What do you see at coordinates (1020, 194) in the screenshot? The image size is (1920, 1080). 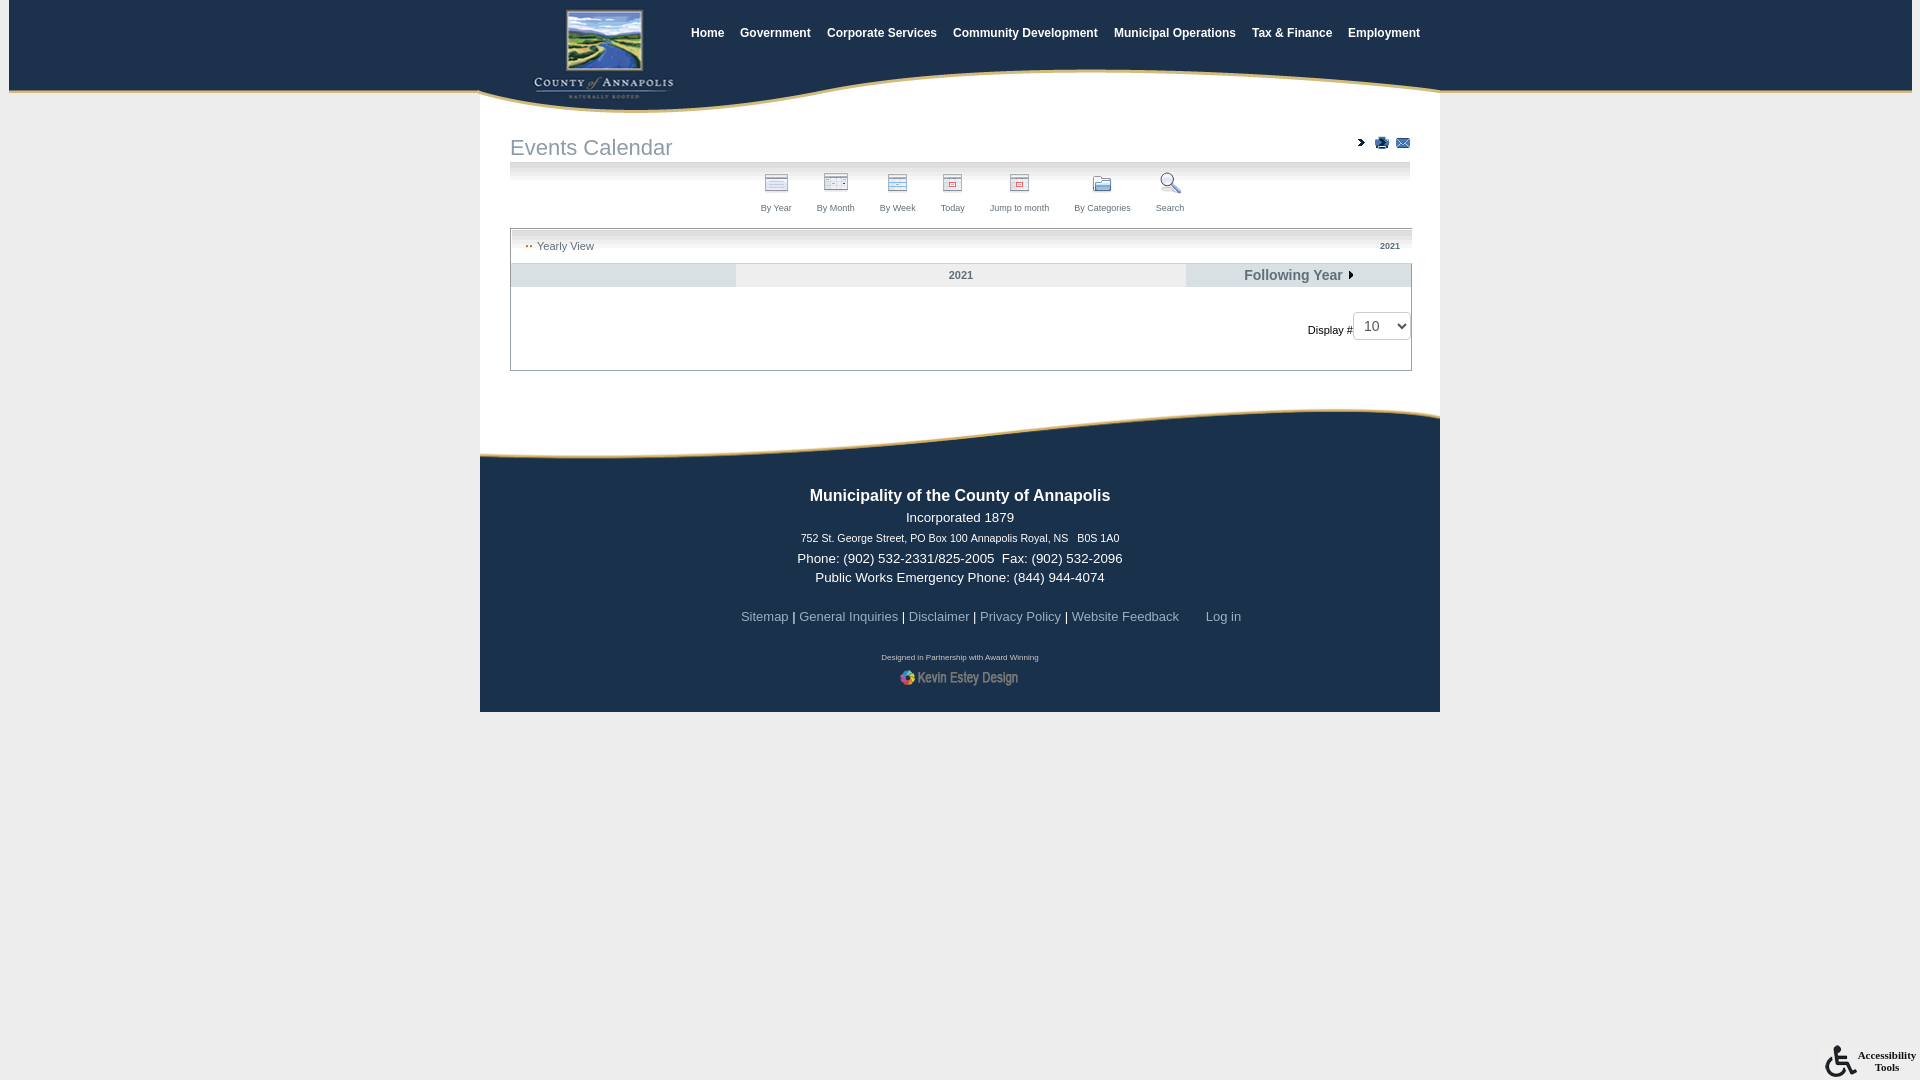 I see `Jump to month` at bounding box center [1020, 194].